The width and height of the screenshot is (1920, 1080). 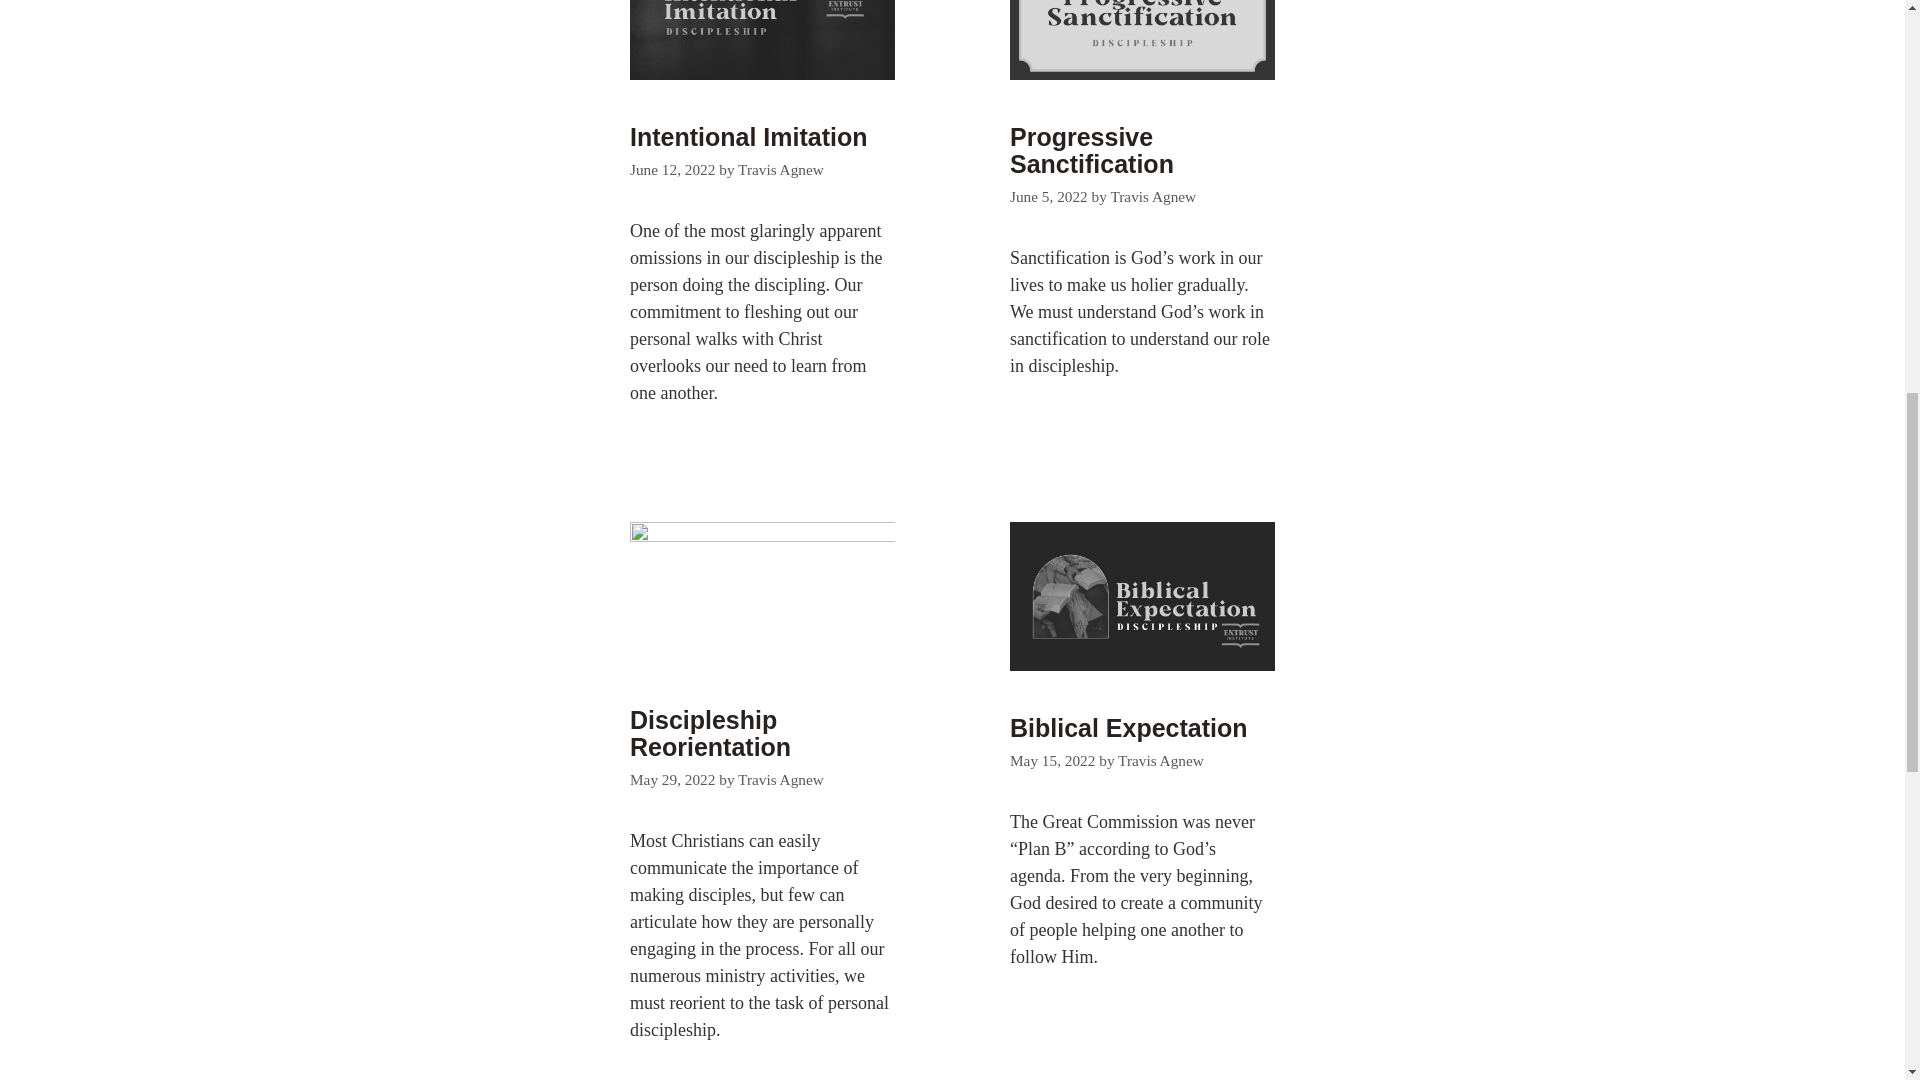 I want to click on View all posts by Travis Agnew, so click(x=1152, y=196).